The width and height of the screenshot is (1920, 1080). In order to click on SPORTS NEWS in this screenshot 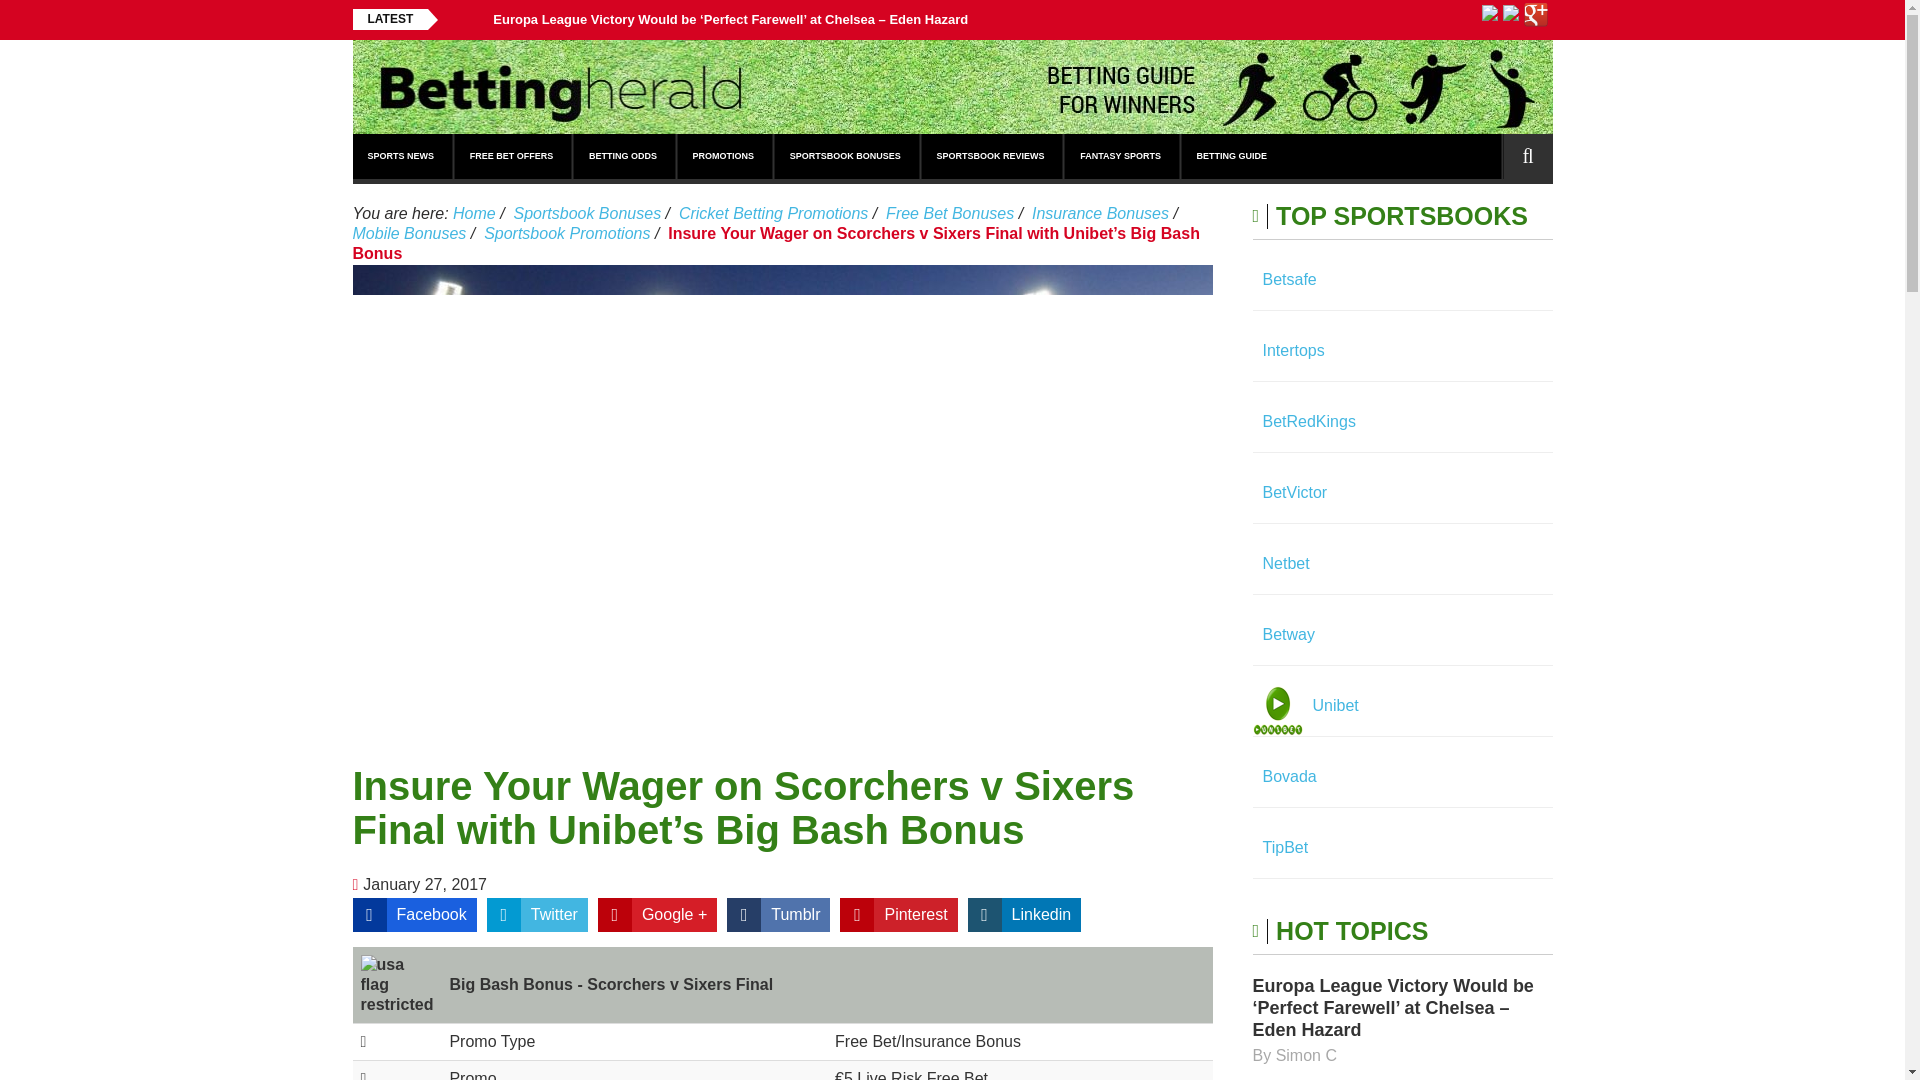, I will do `click(402, 156)`.